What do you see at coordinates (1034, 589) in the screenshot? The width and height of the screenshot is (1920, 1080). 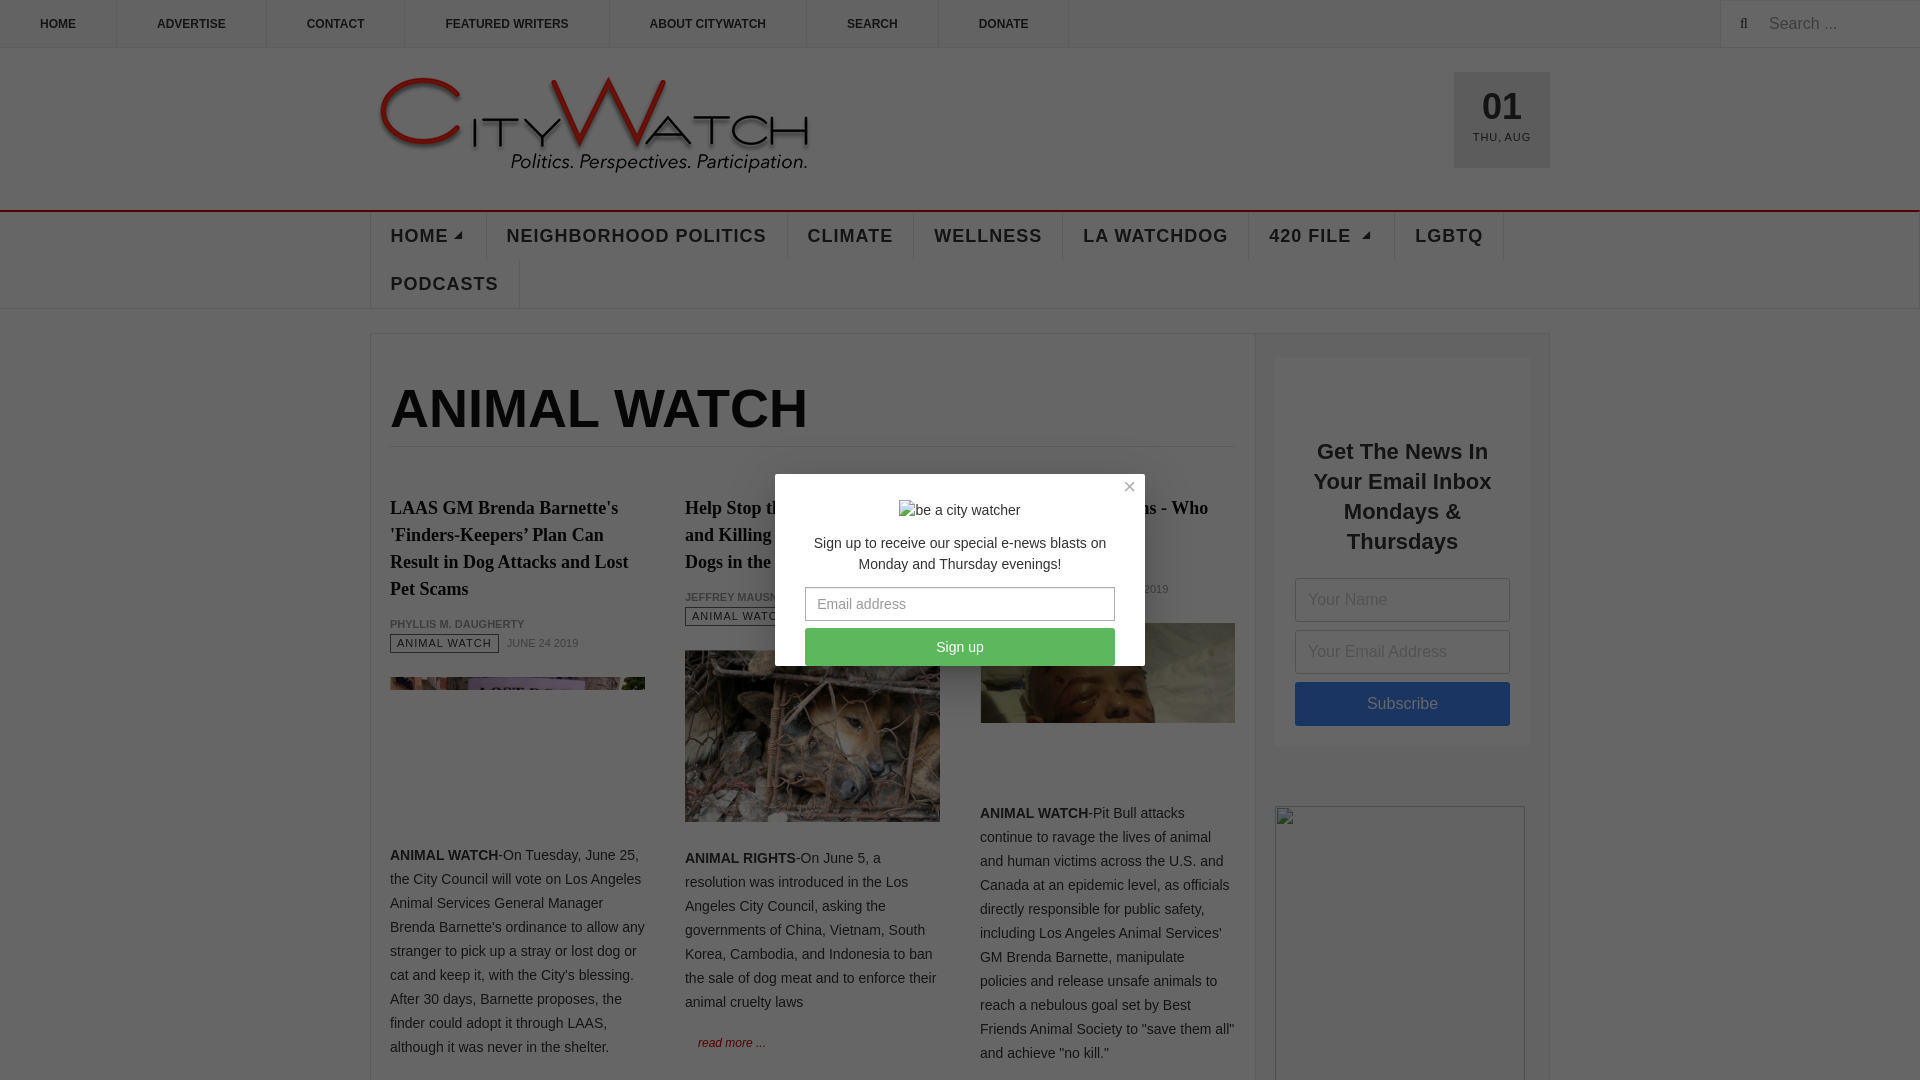 I see `Category: ` at bounding box center [1034, 589].